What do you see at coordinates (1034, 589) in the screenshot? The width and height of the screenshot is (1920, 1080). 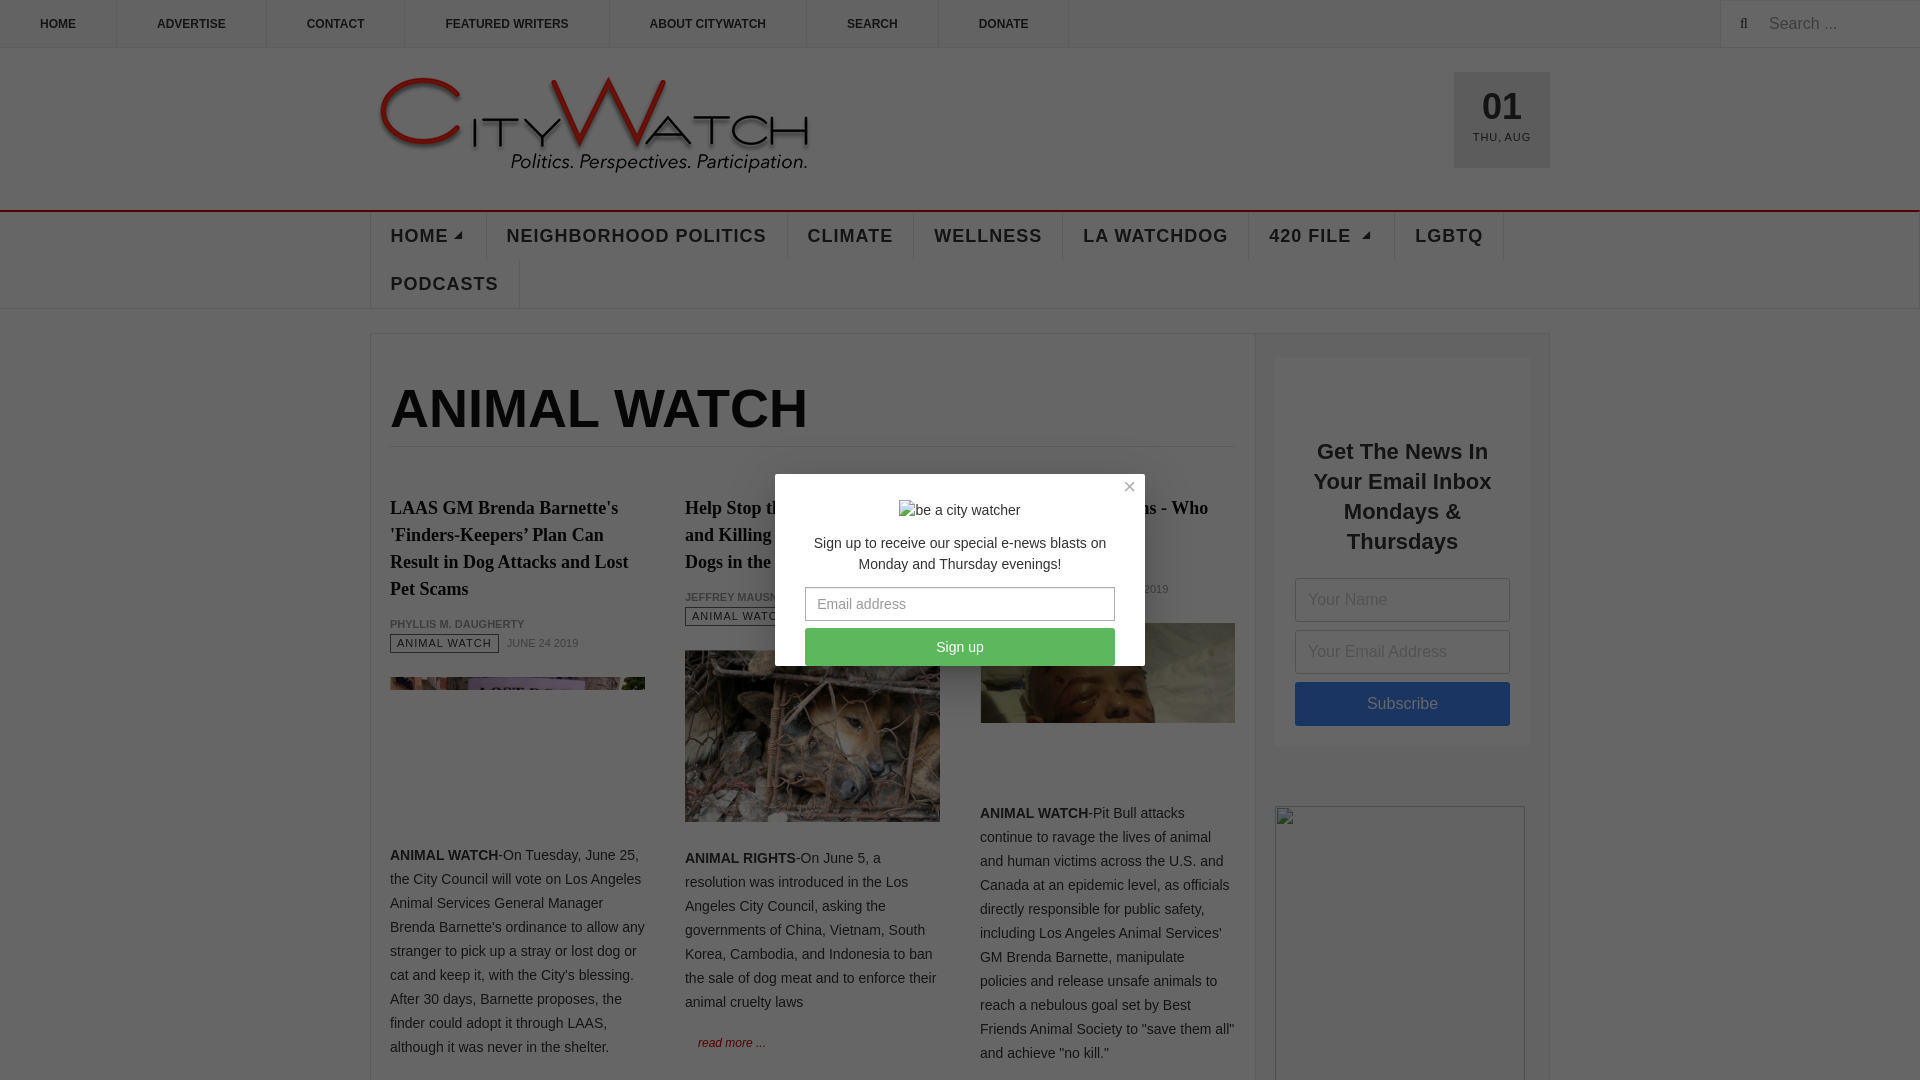 I see `Category: ` at bounding box center [1034, 589].